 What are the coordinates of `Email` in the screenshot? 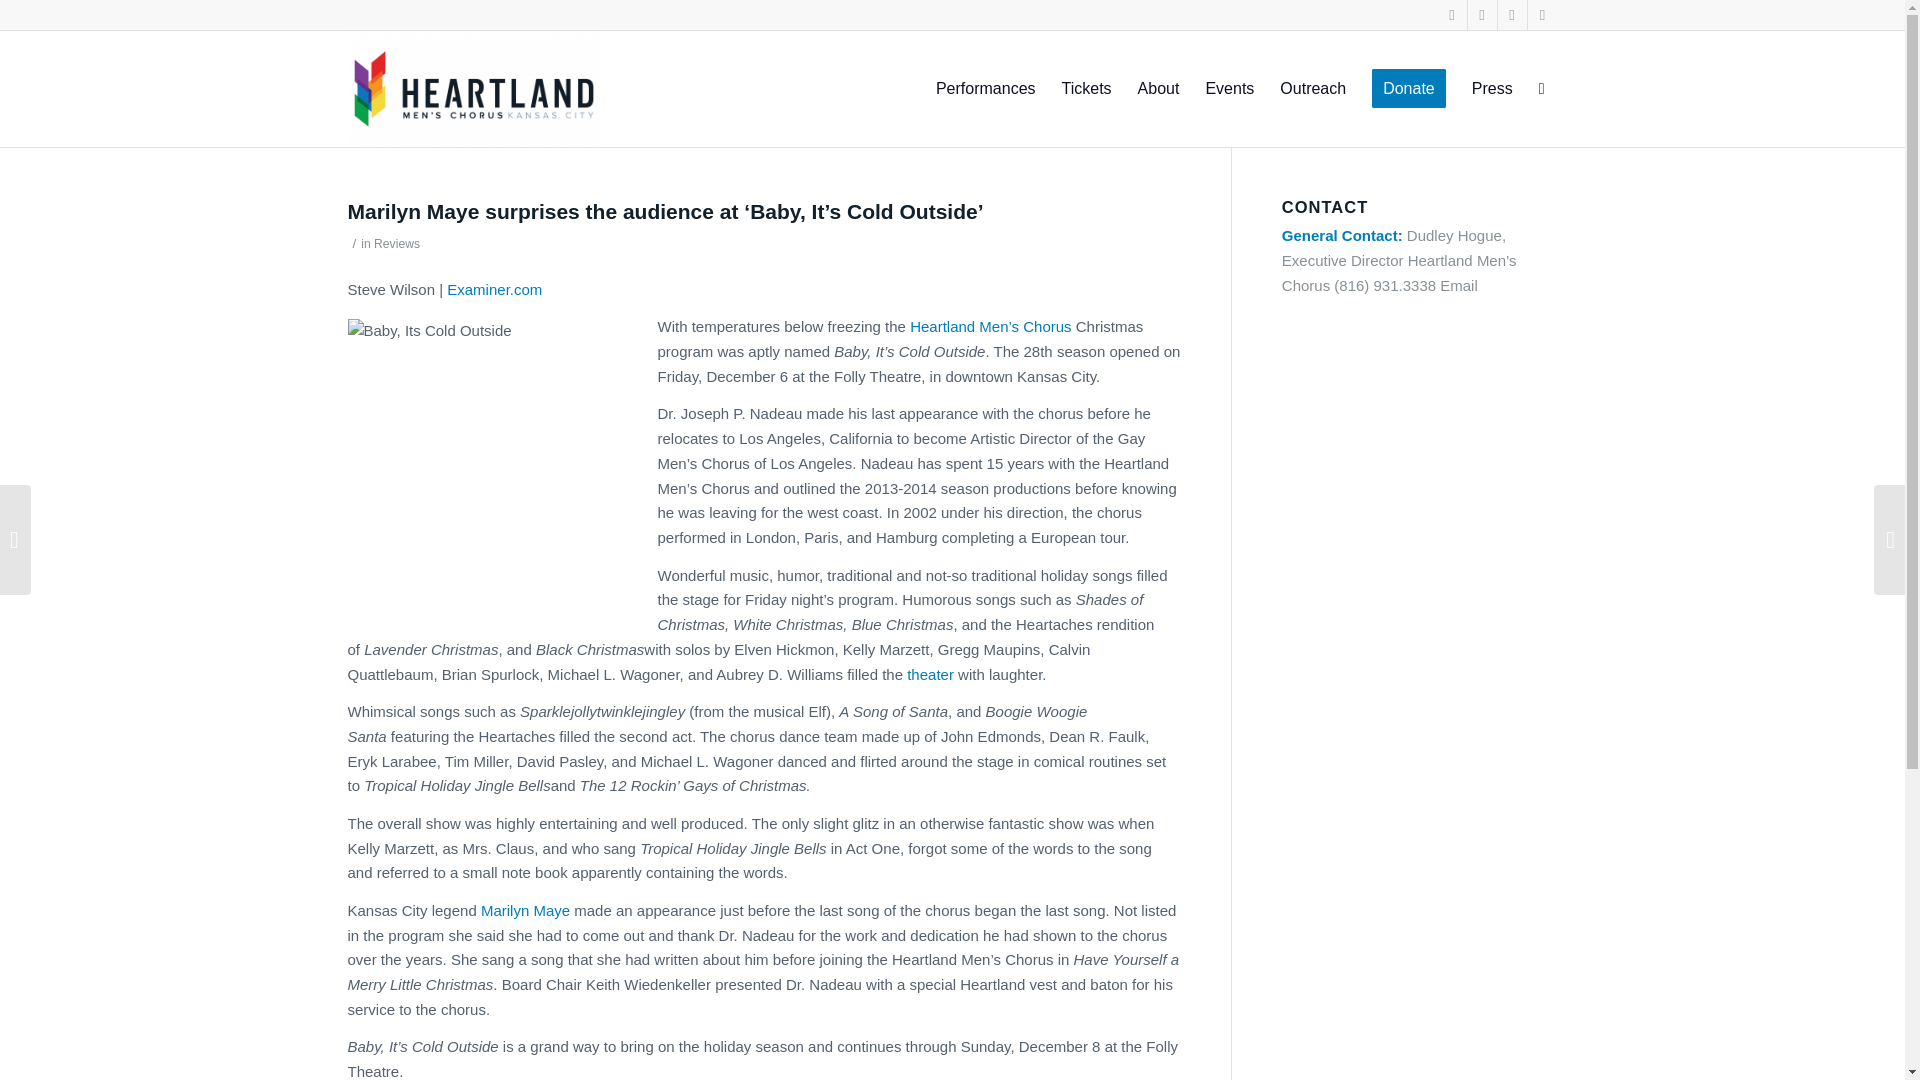 It's located at (1459, 284).